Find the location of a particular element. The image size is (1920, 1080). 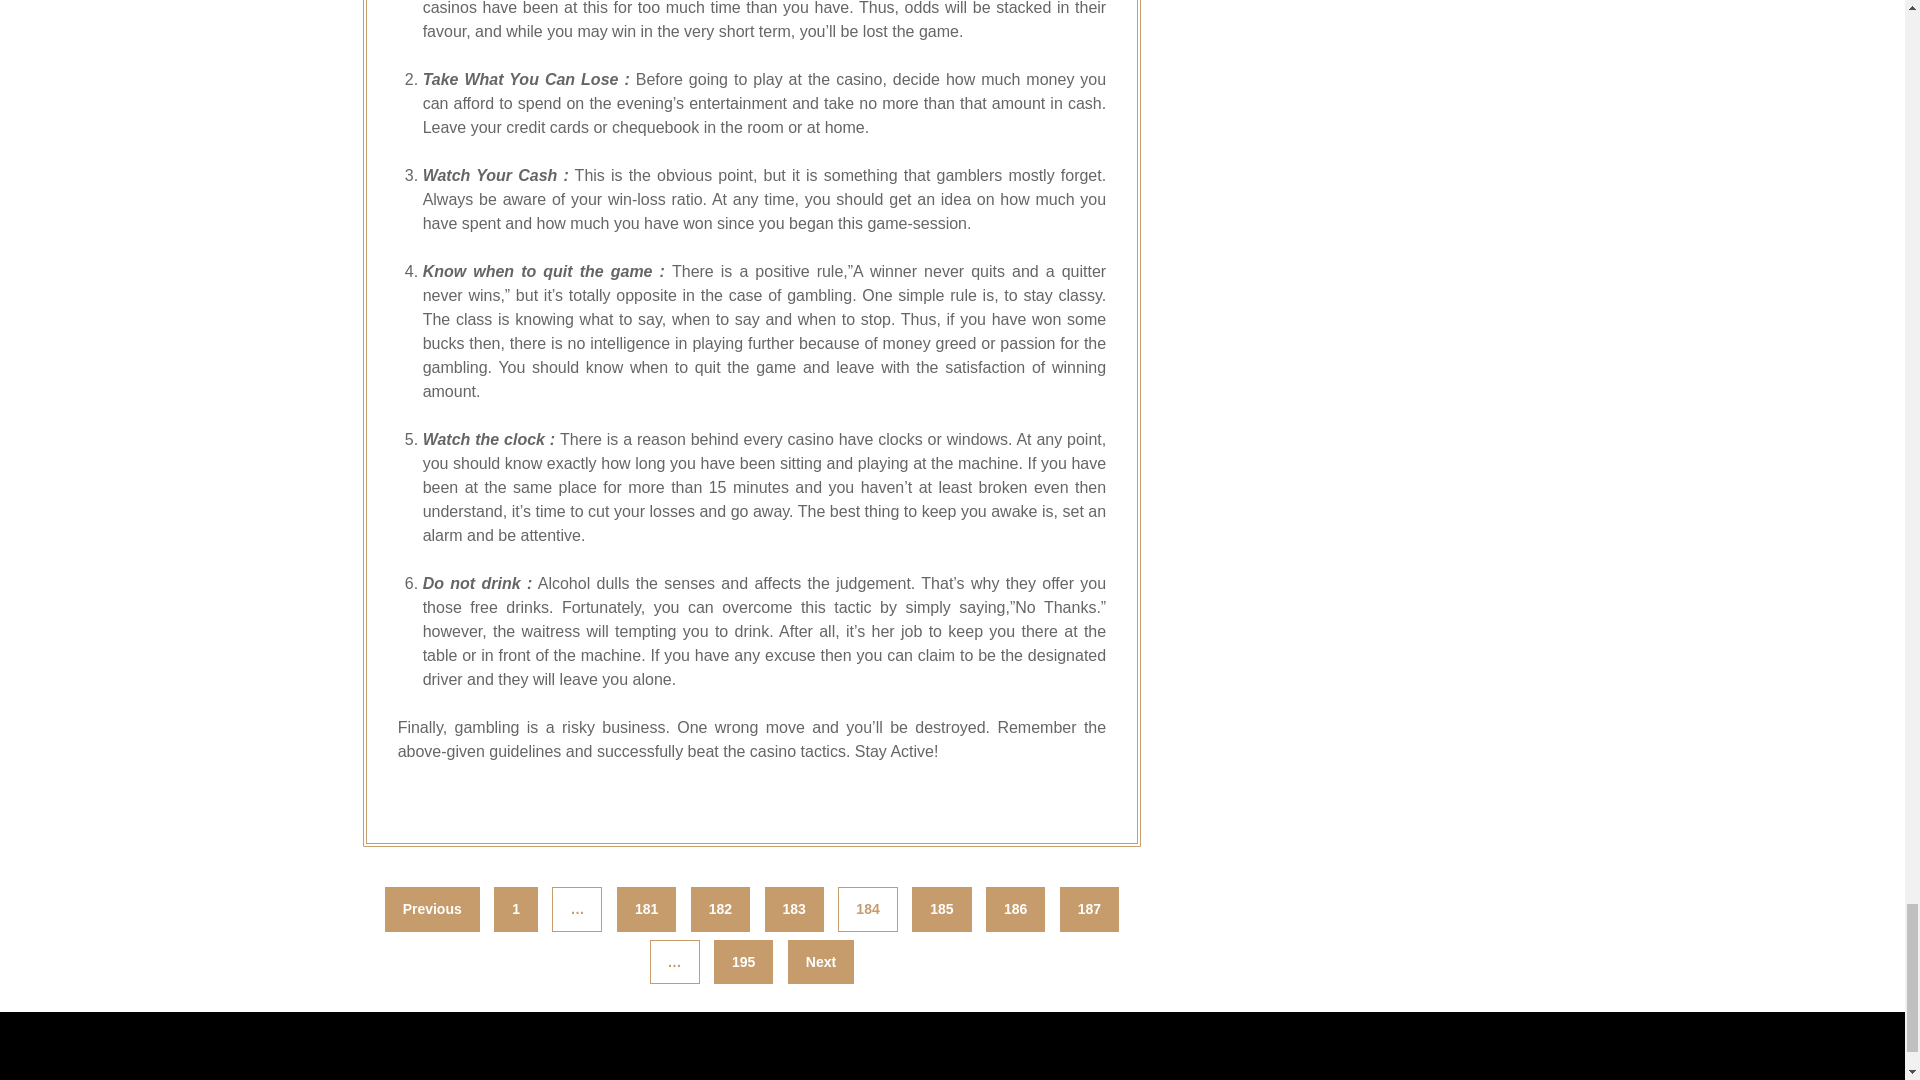

186 is located at coordinates (1015, 909).